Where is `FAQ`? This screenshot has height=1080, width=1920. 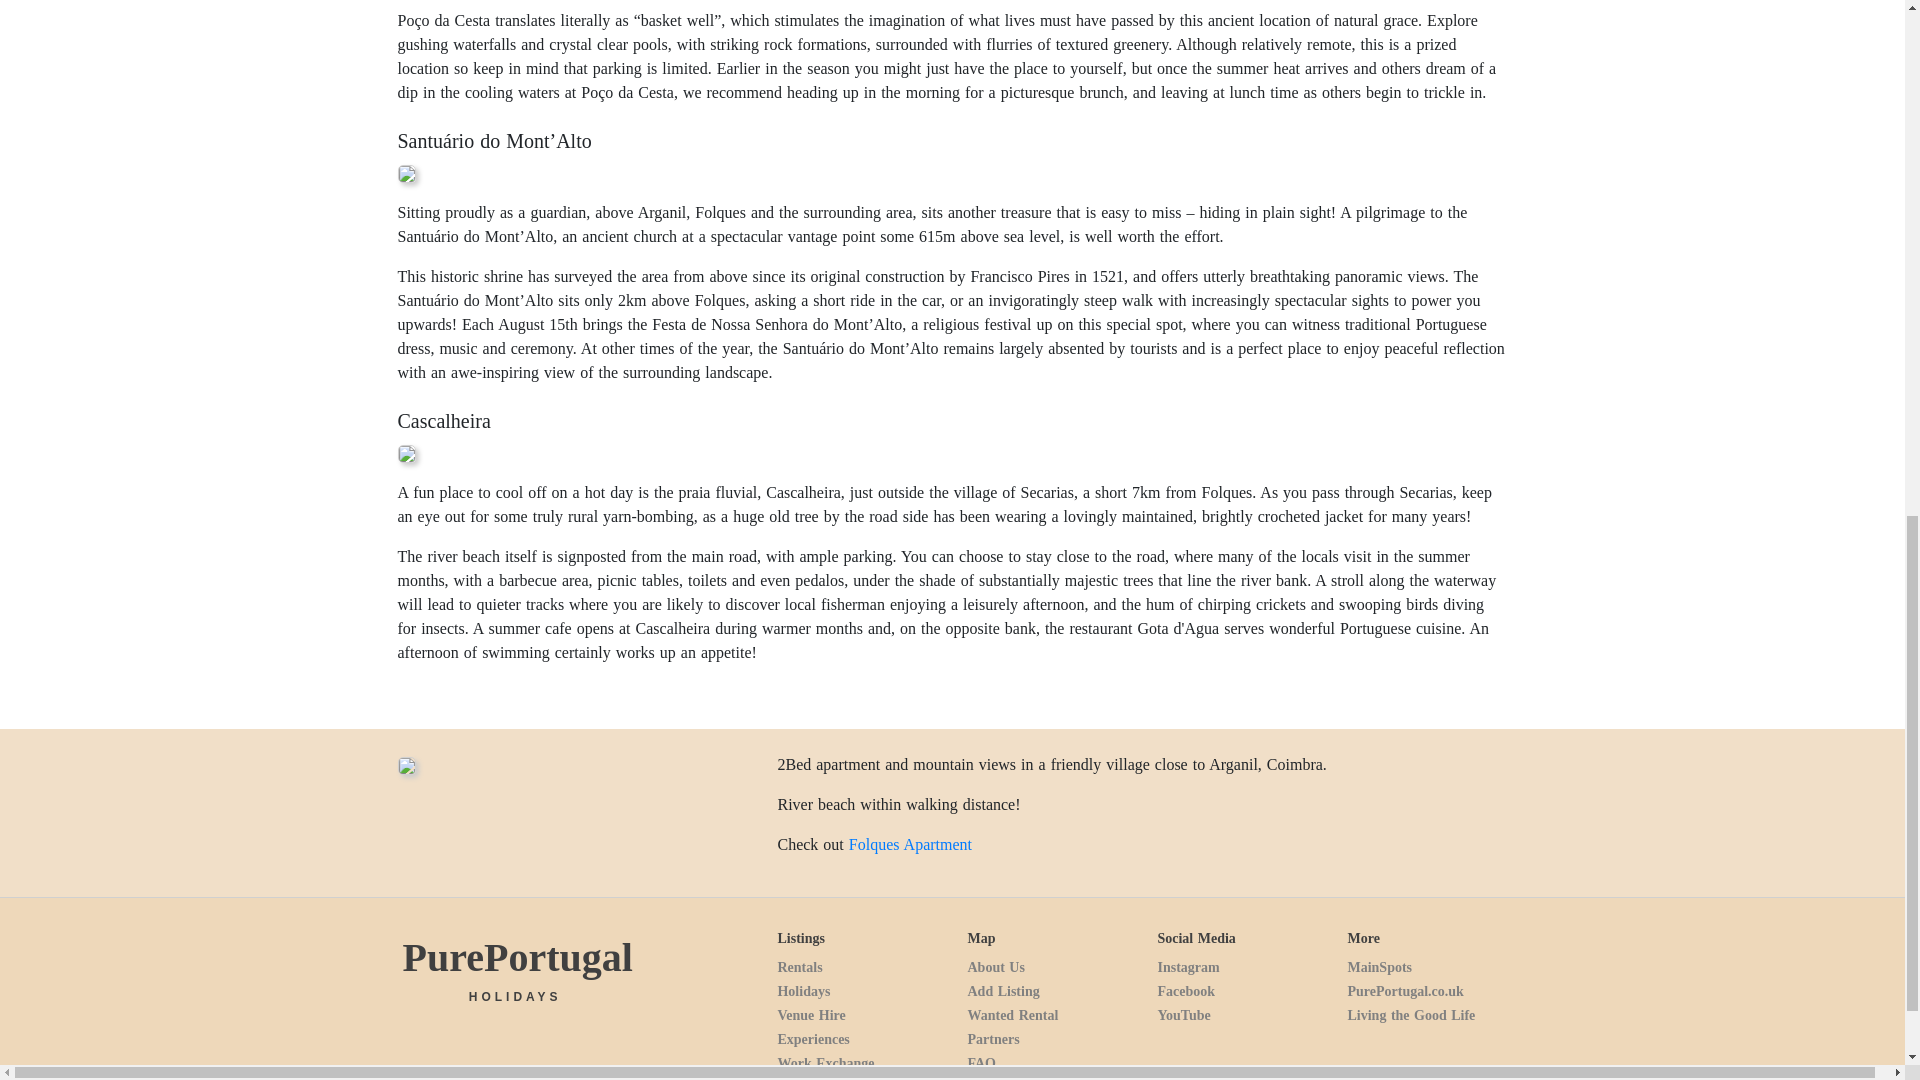 FAQ is located at coordinates (982, 1064).